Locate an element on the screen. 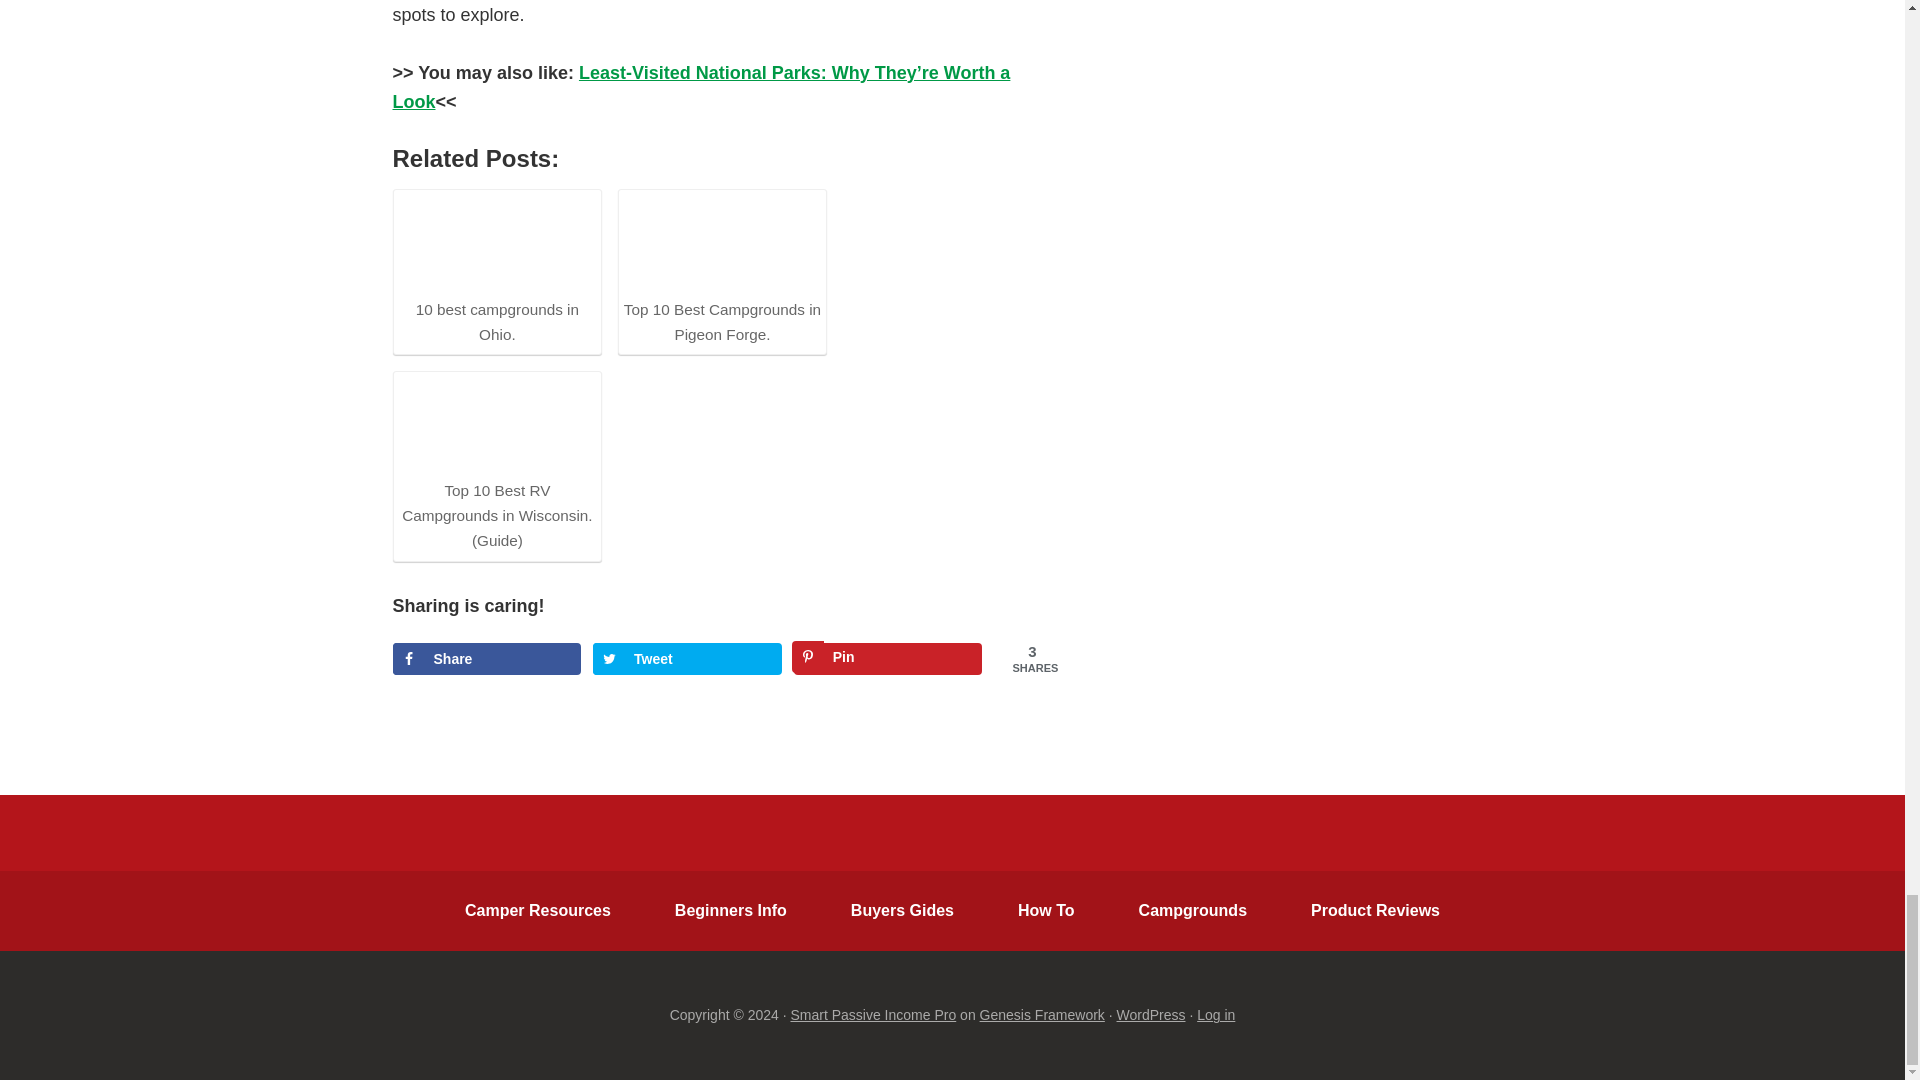 Image resolution: width=1920 pixels, height=1080 pixels. Share is located at coordinates (486, 658).